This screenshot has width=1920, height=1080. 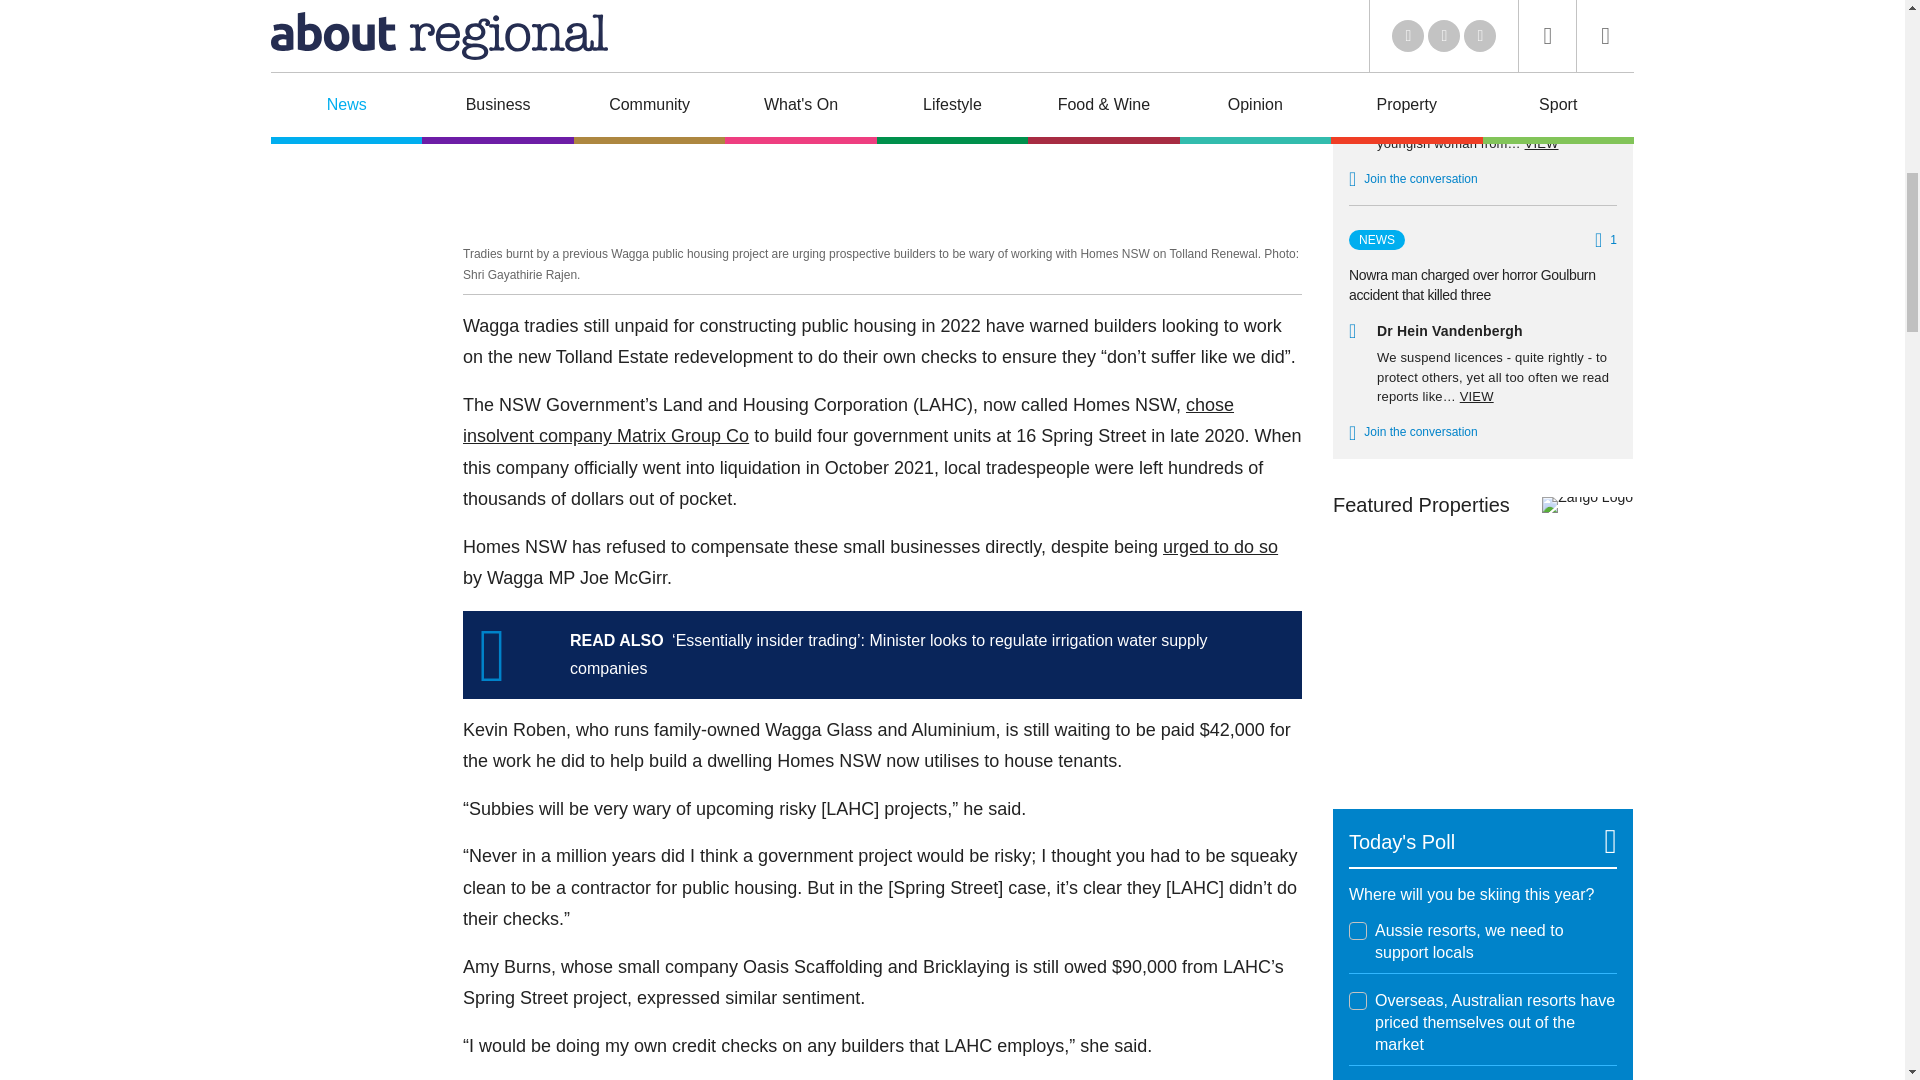 What do you see at coordinates (1358, 1000) in the screenshot?
I see `23` at bounding box center [1358, 1000].